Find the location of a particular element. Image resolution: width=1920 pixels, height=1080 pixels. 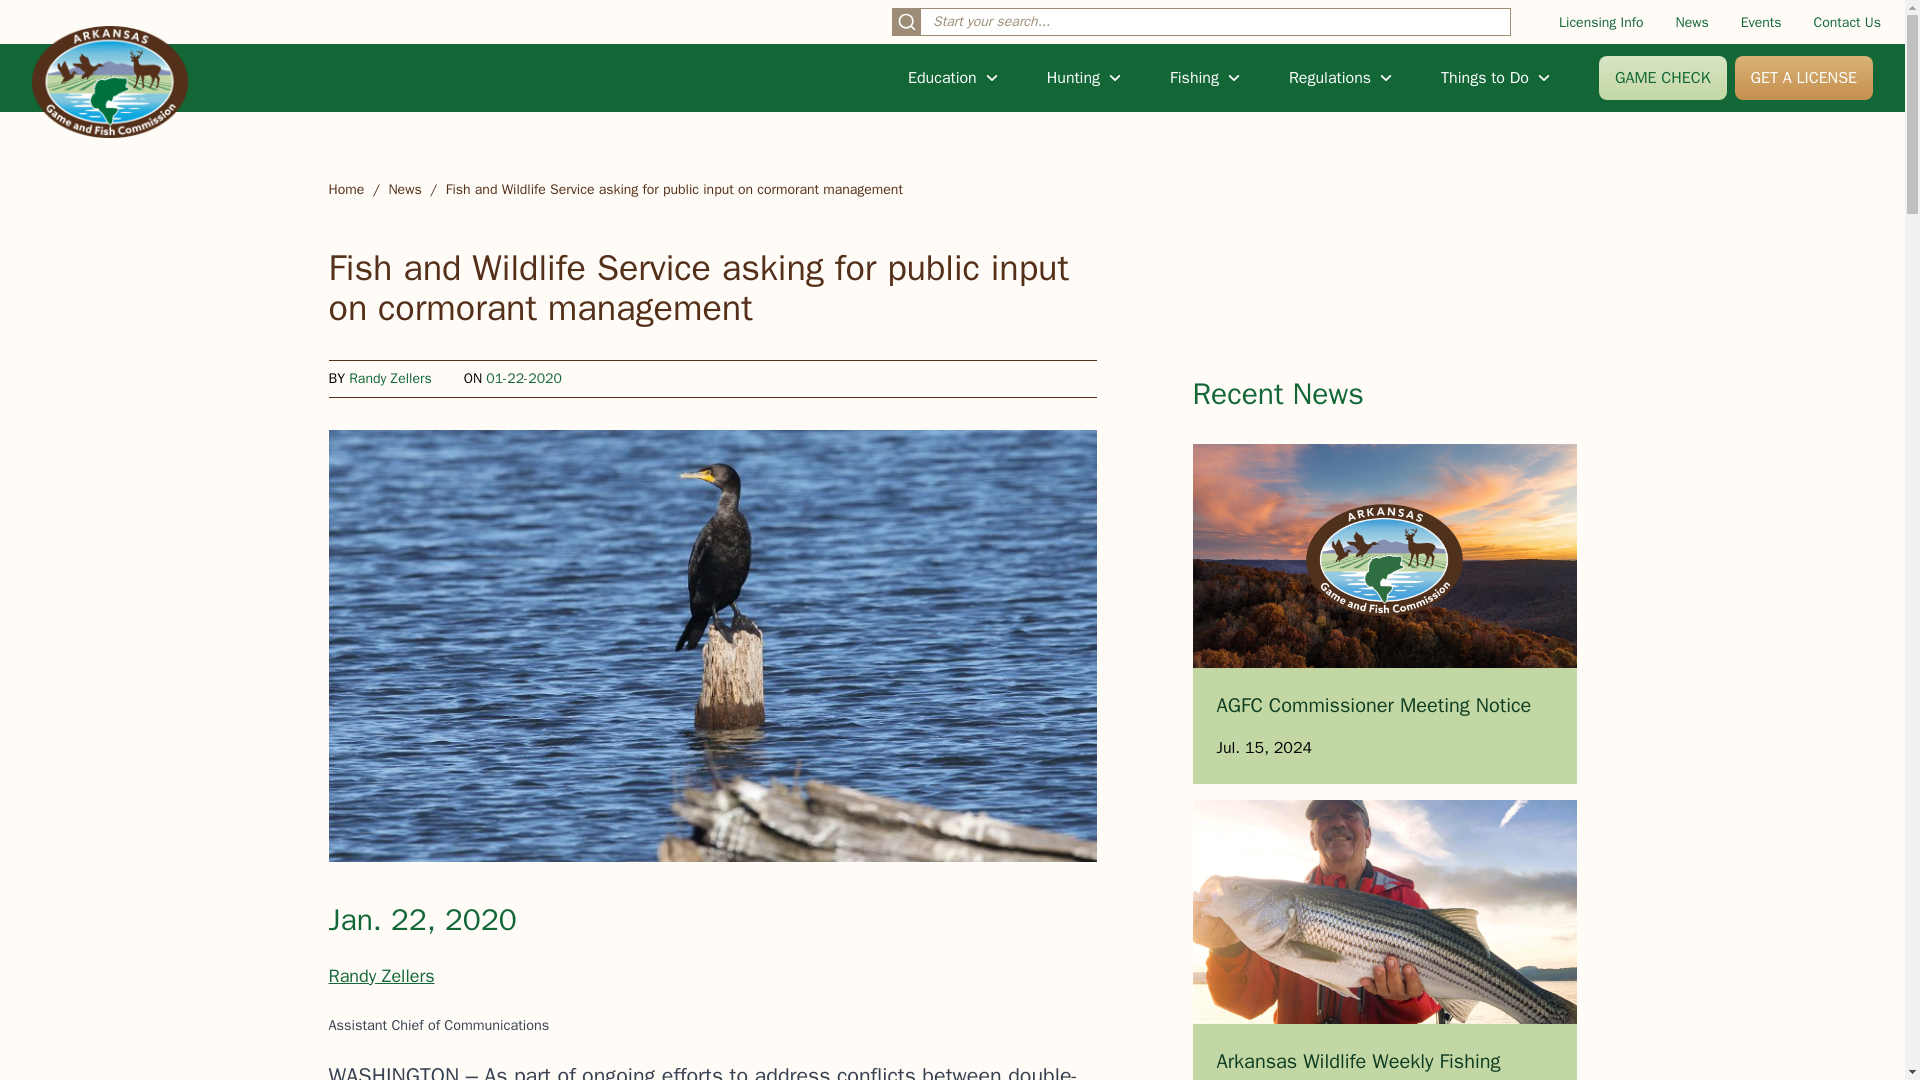

Contact Us is located at coordinates (1848, 22).